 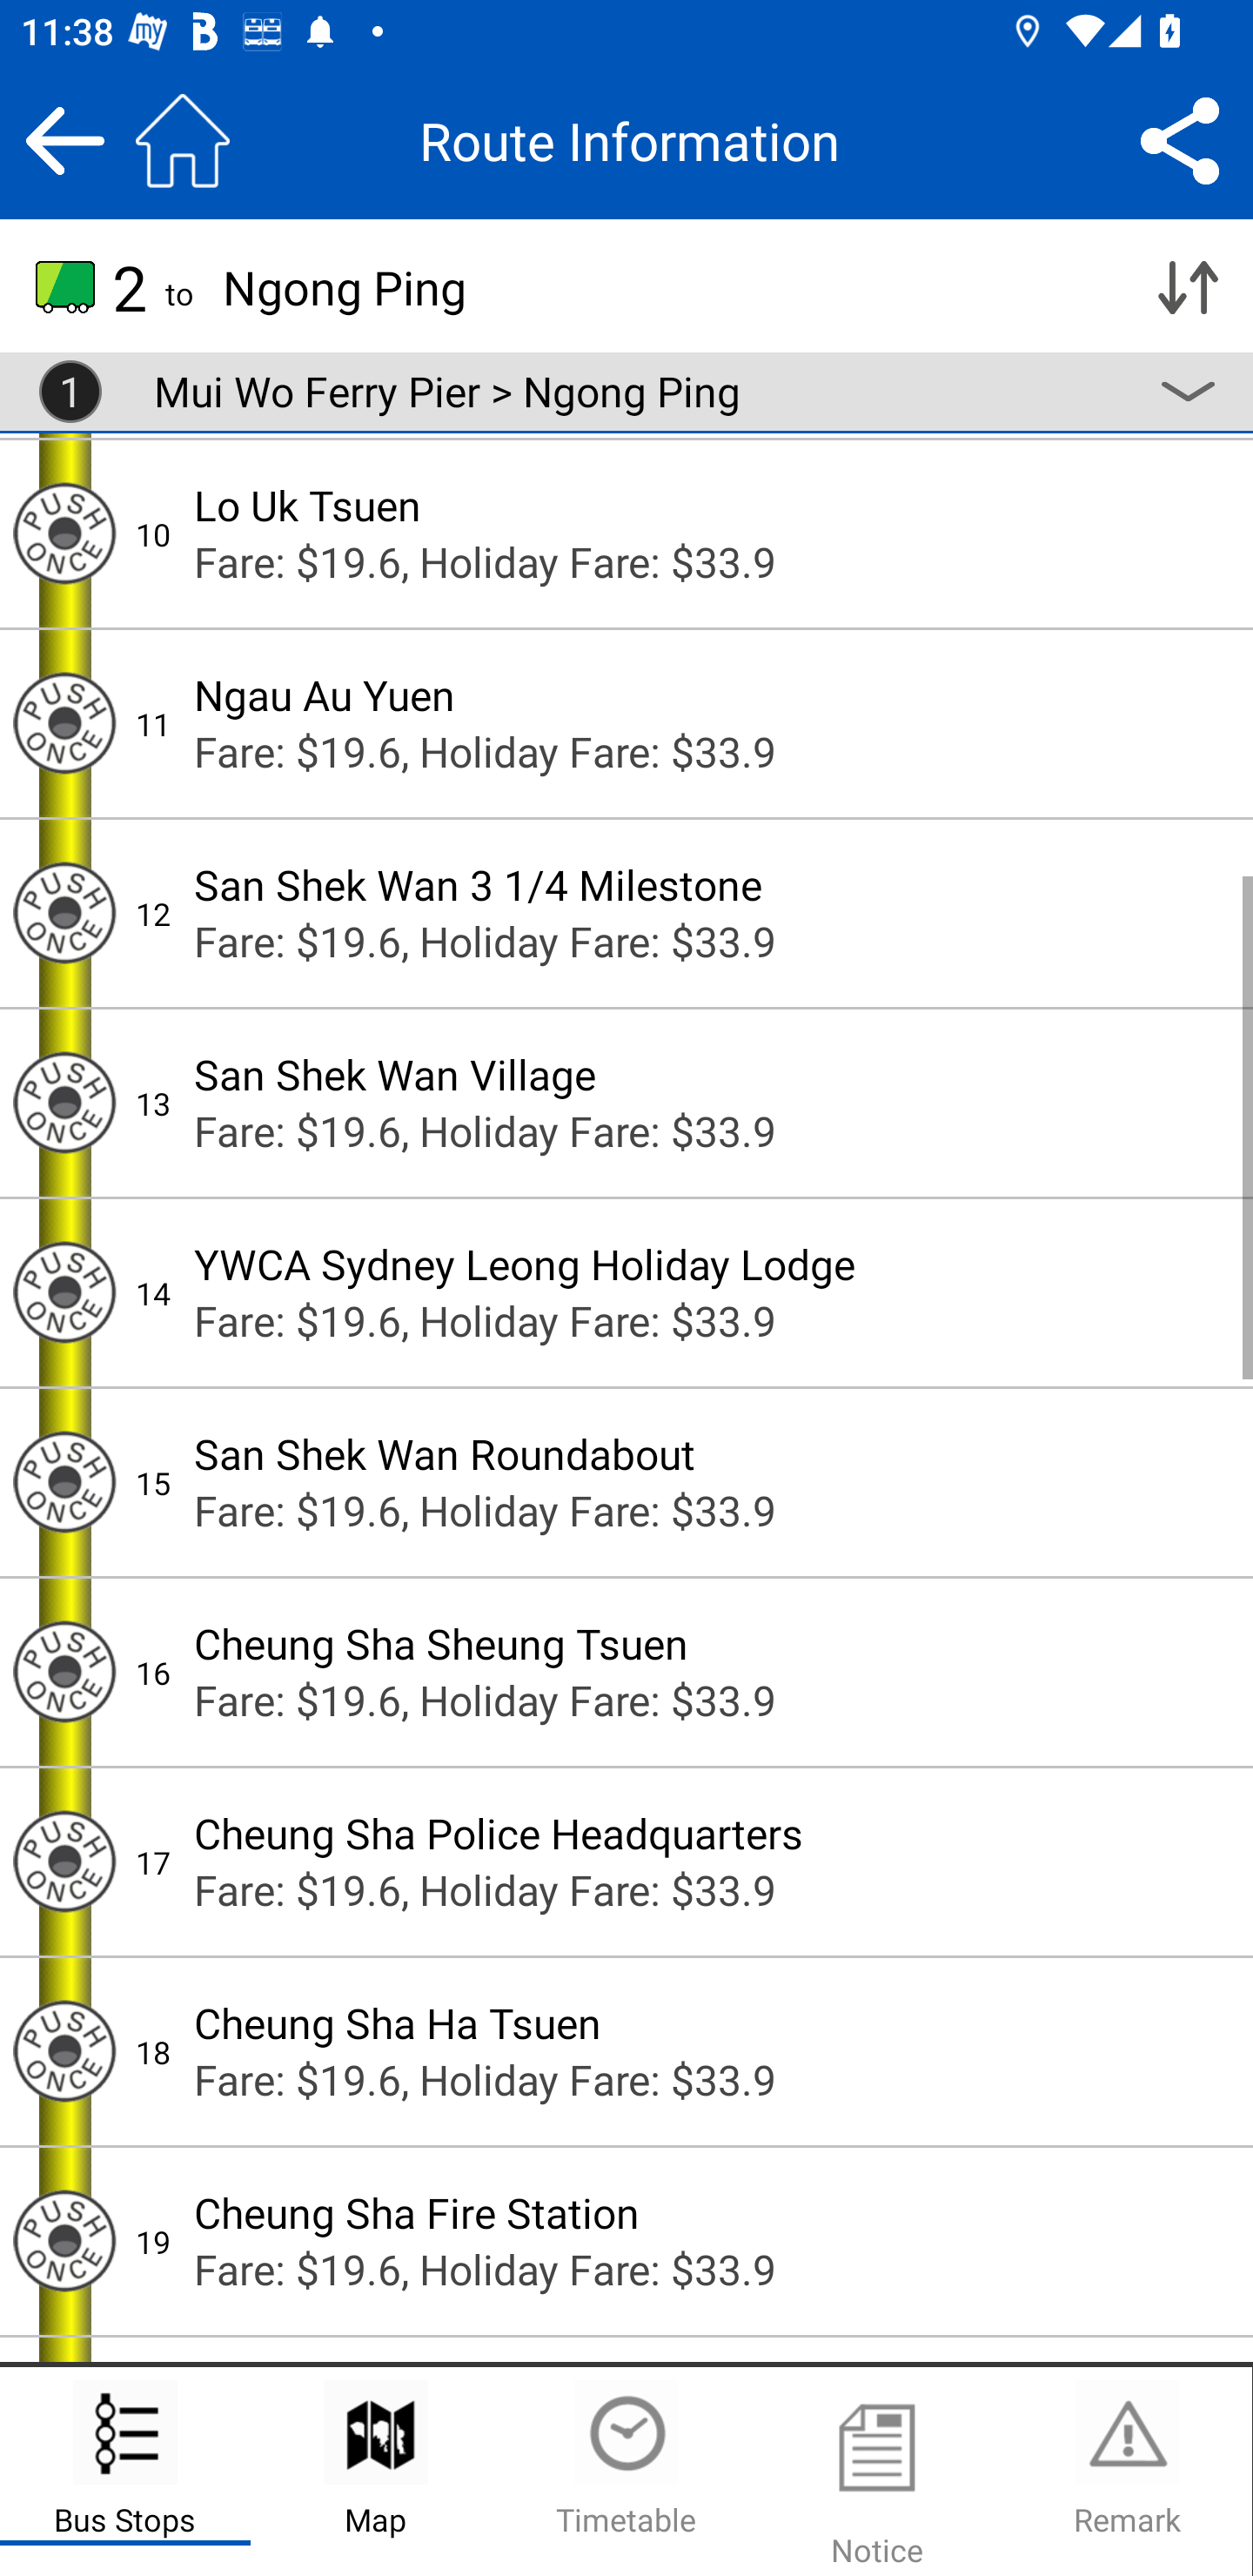 I want to click on Alight Reminder, so click(x=64, y=1482).